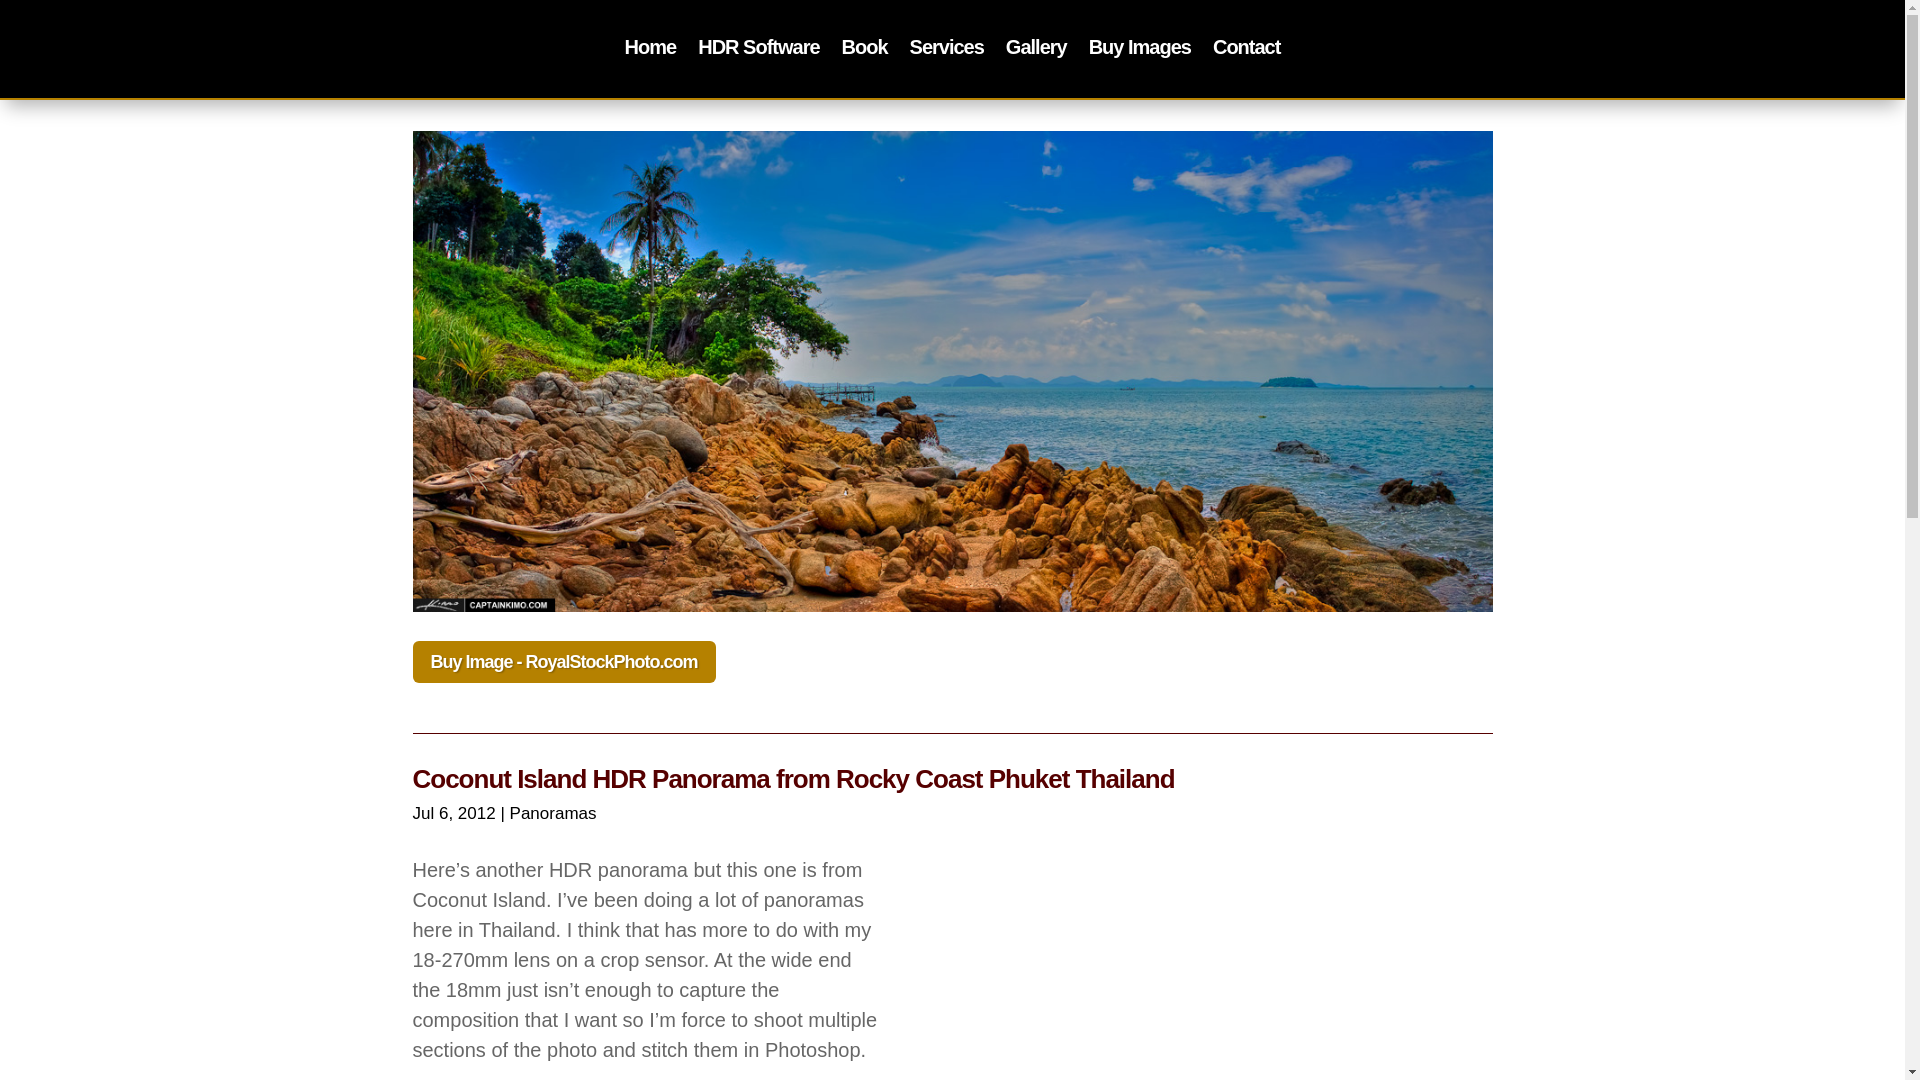 Image resolution: width=1920 pixels, height=1080 pixels. I want to click on Home, so click(651, 50).